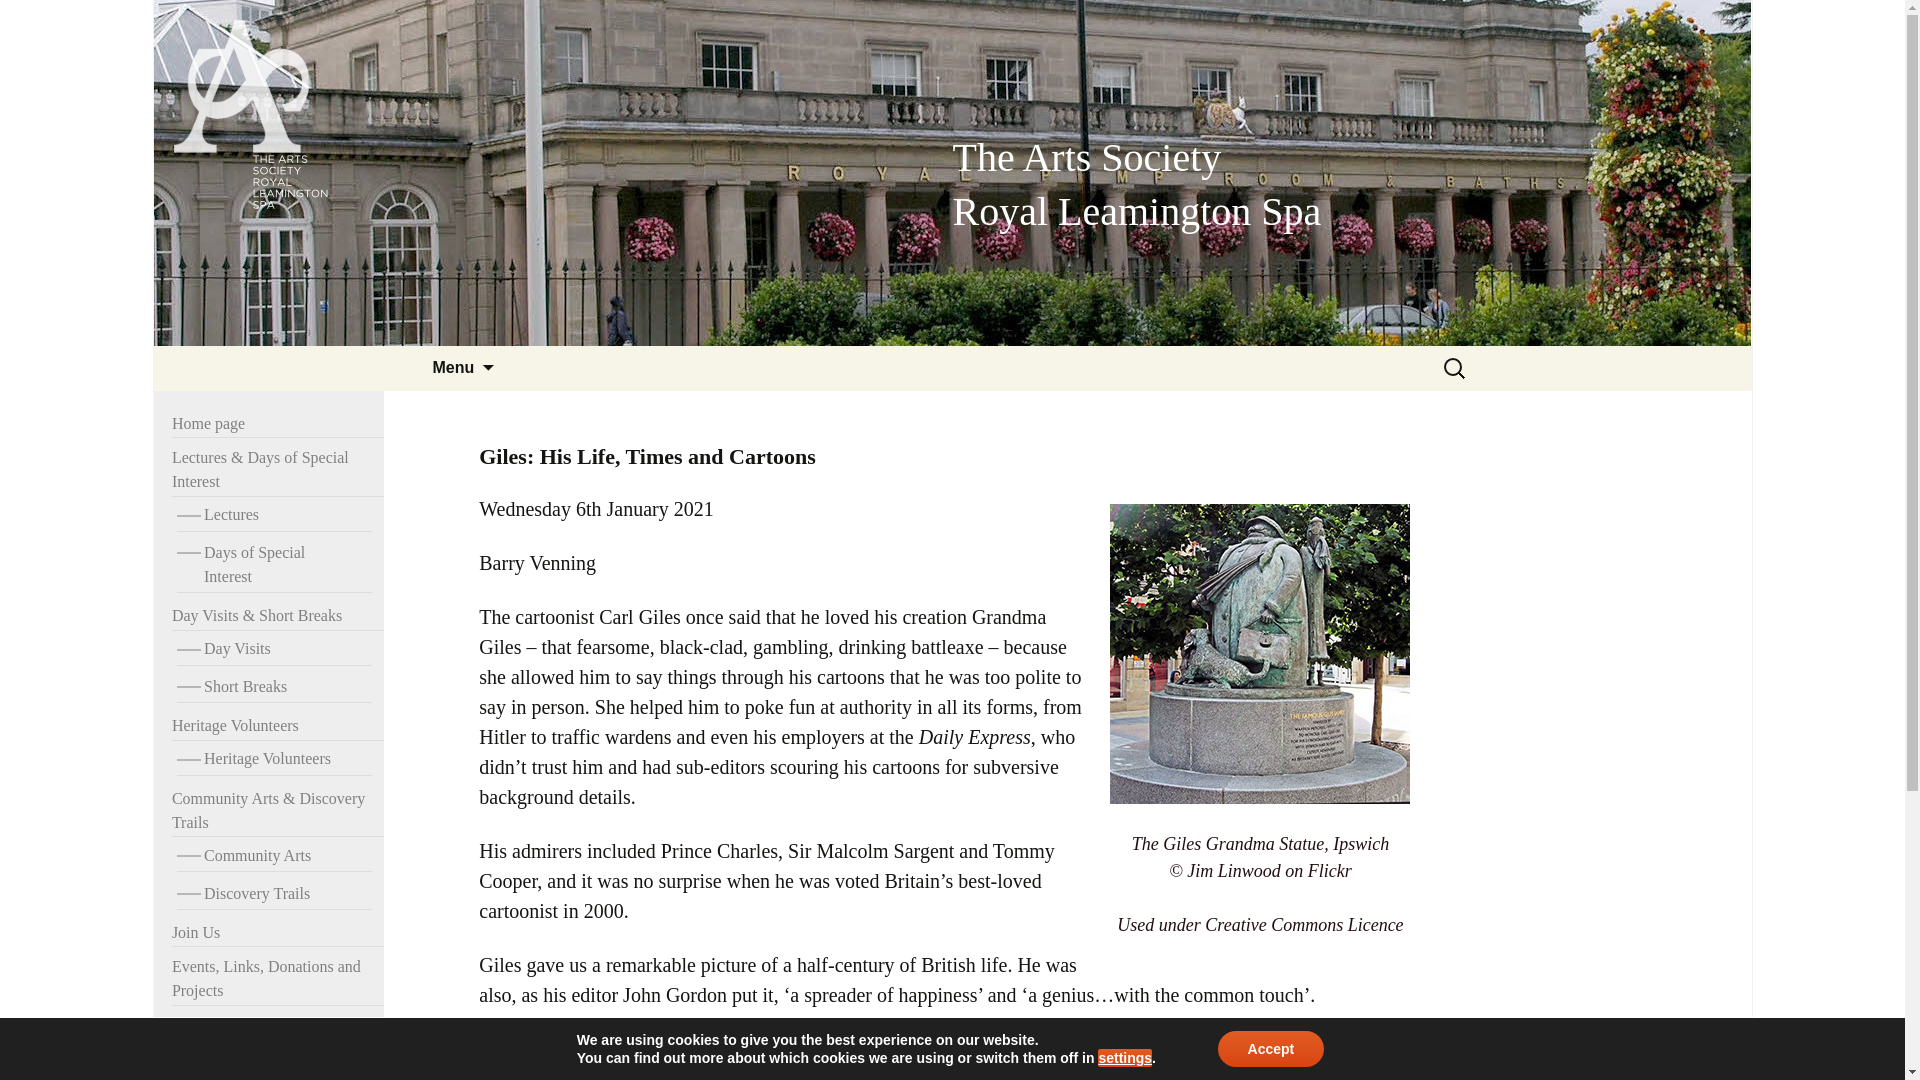 The height and width of the screenshot is (1080, 1920). What do you see at coordinates (274, 564) in the screenshot?
I see `Heritage Volunteers` at bounding box center [274, 564].